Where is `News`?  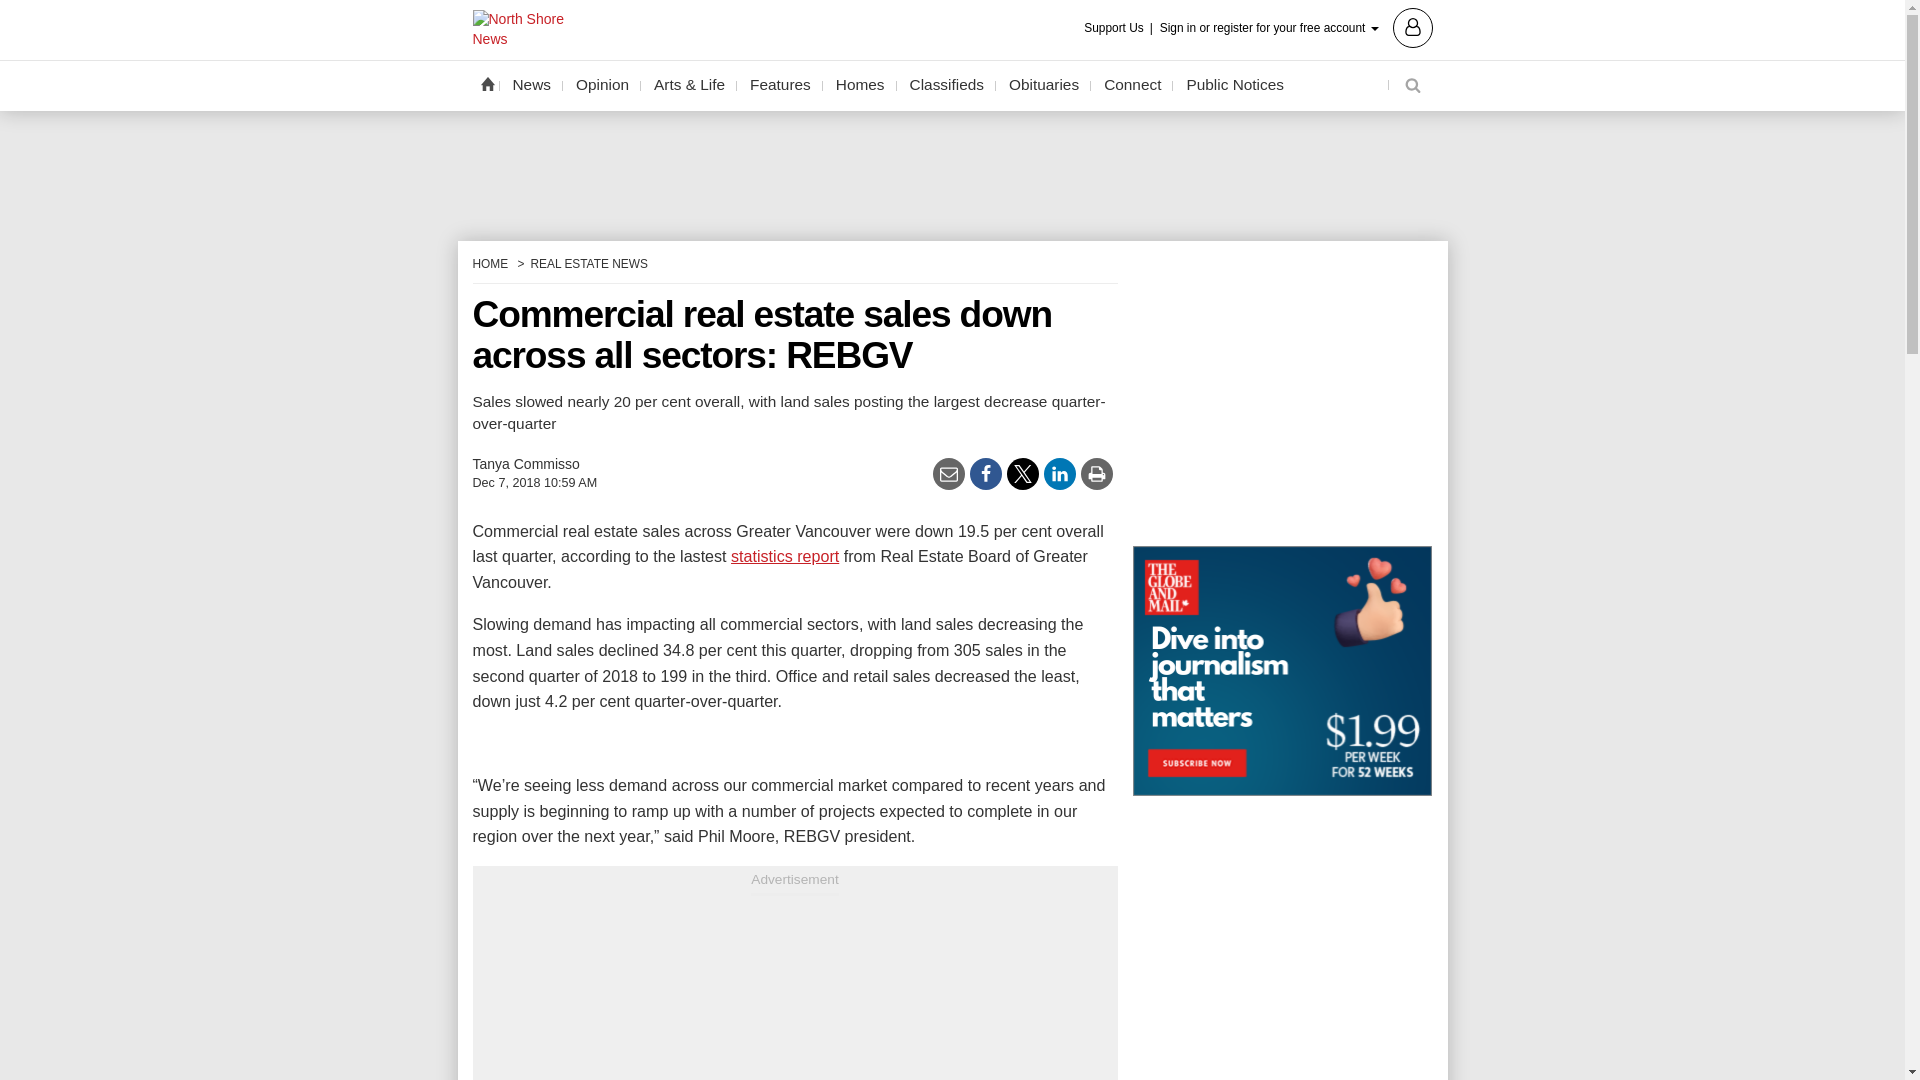
News is located at coordinates (532, 85).